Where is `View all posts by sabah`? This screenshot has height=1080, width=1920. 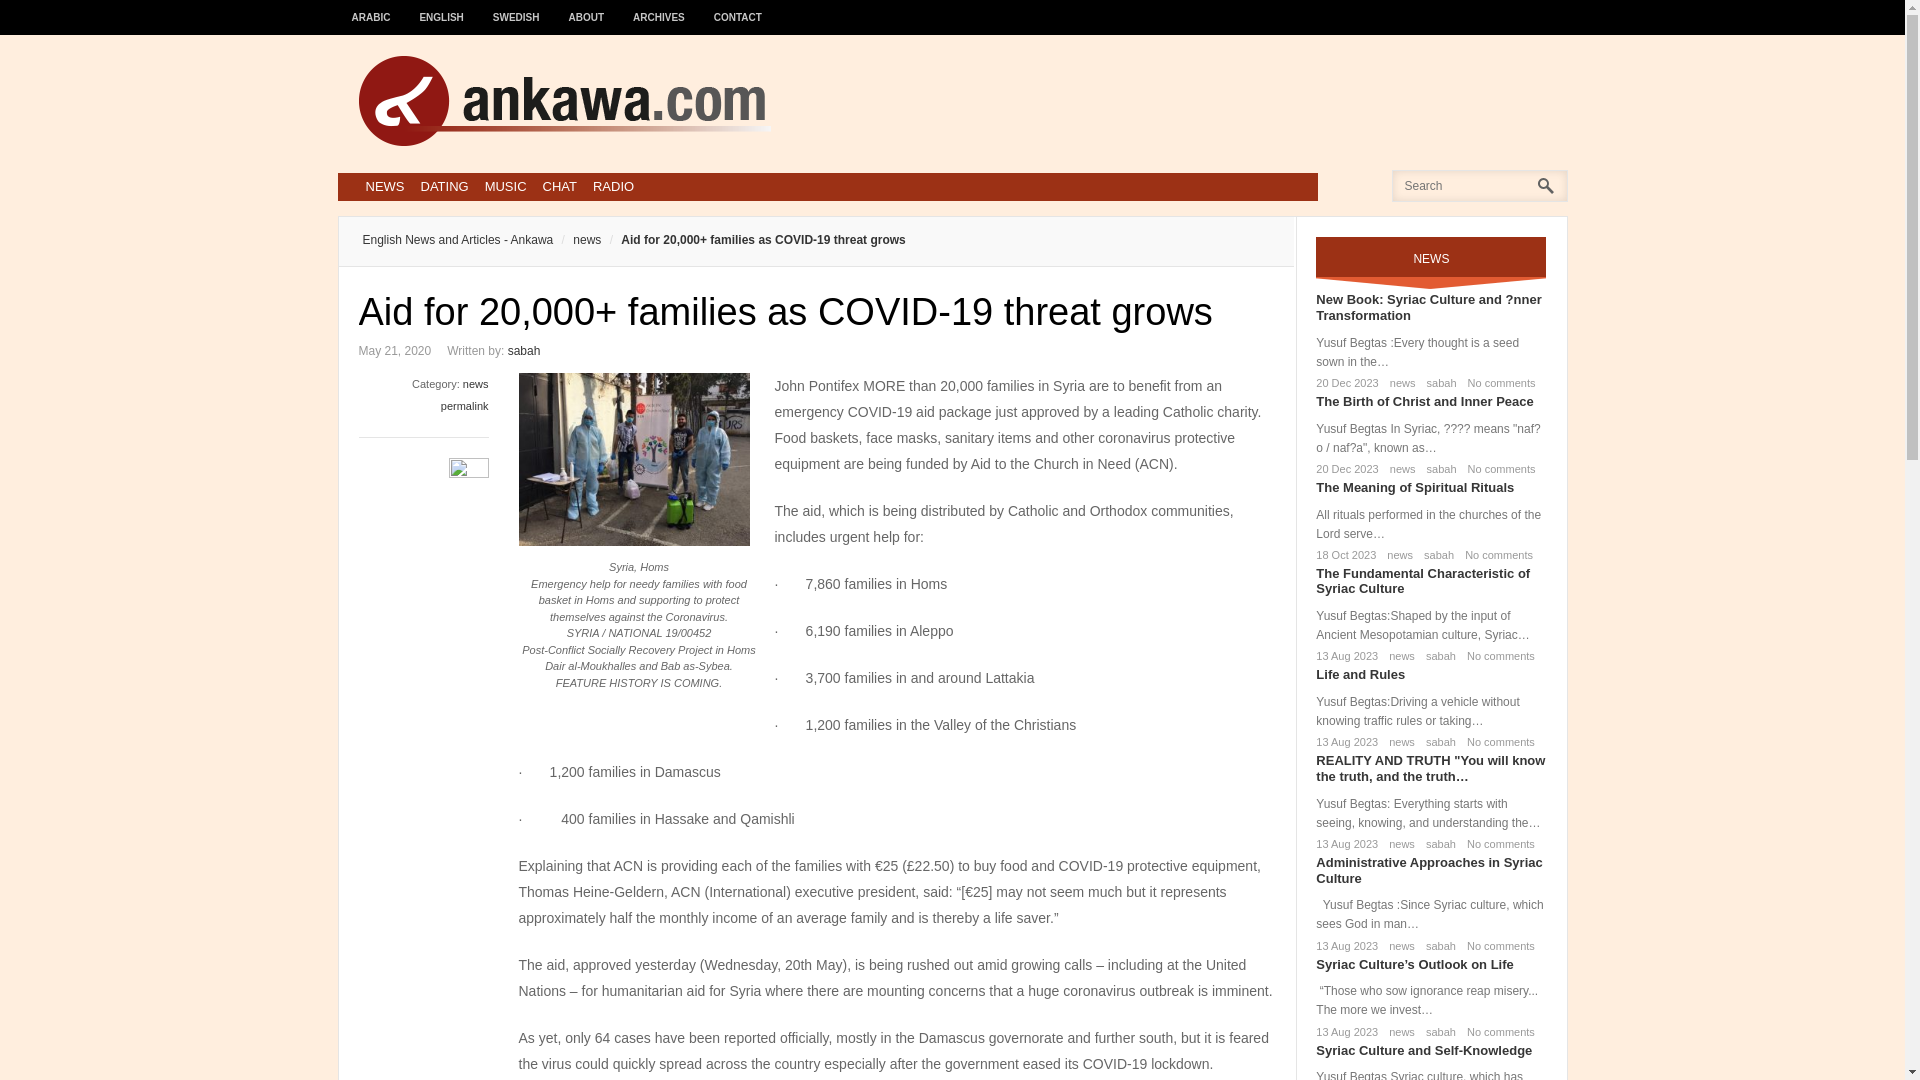
View all posts by sabah is located at coordinates (524, 350).